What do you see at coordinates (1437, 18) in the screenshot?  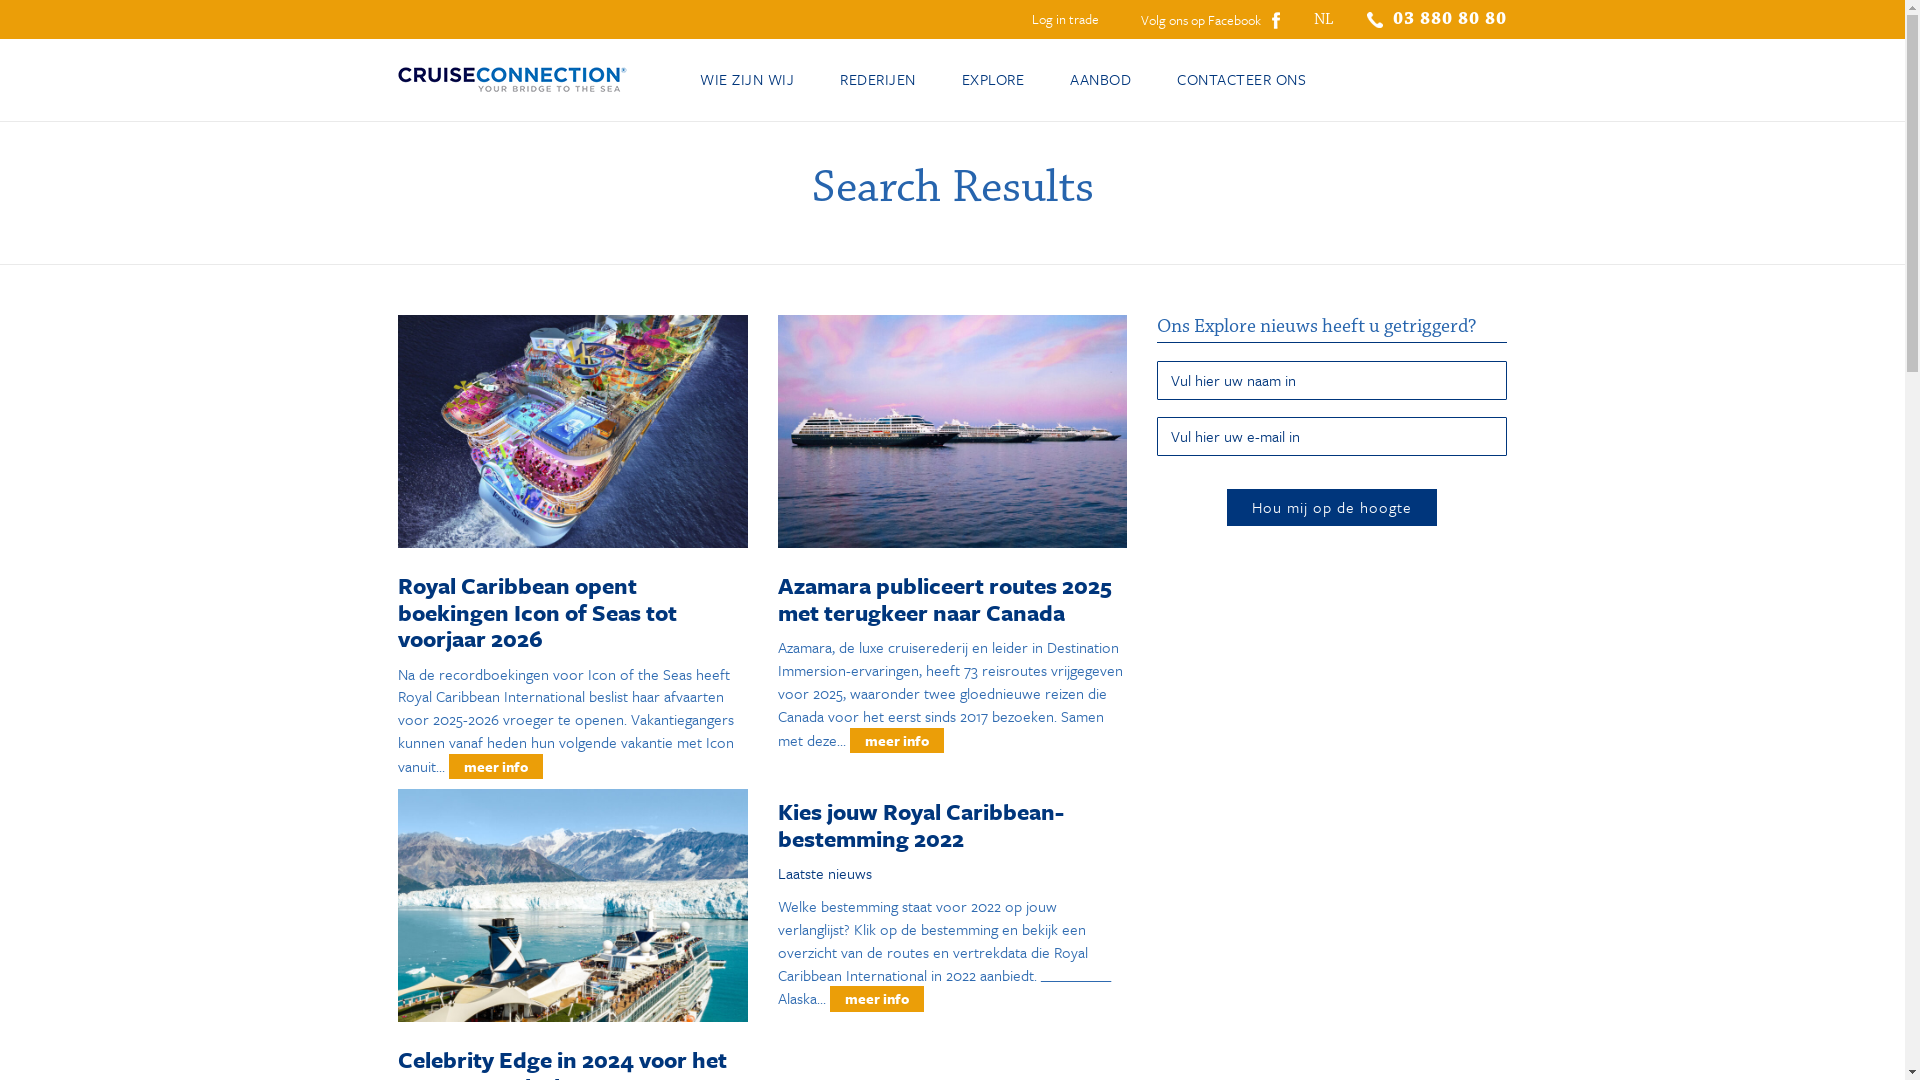 I see `03 880 80 80` at bounding box center [1437, 18].